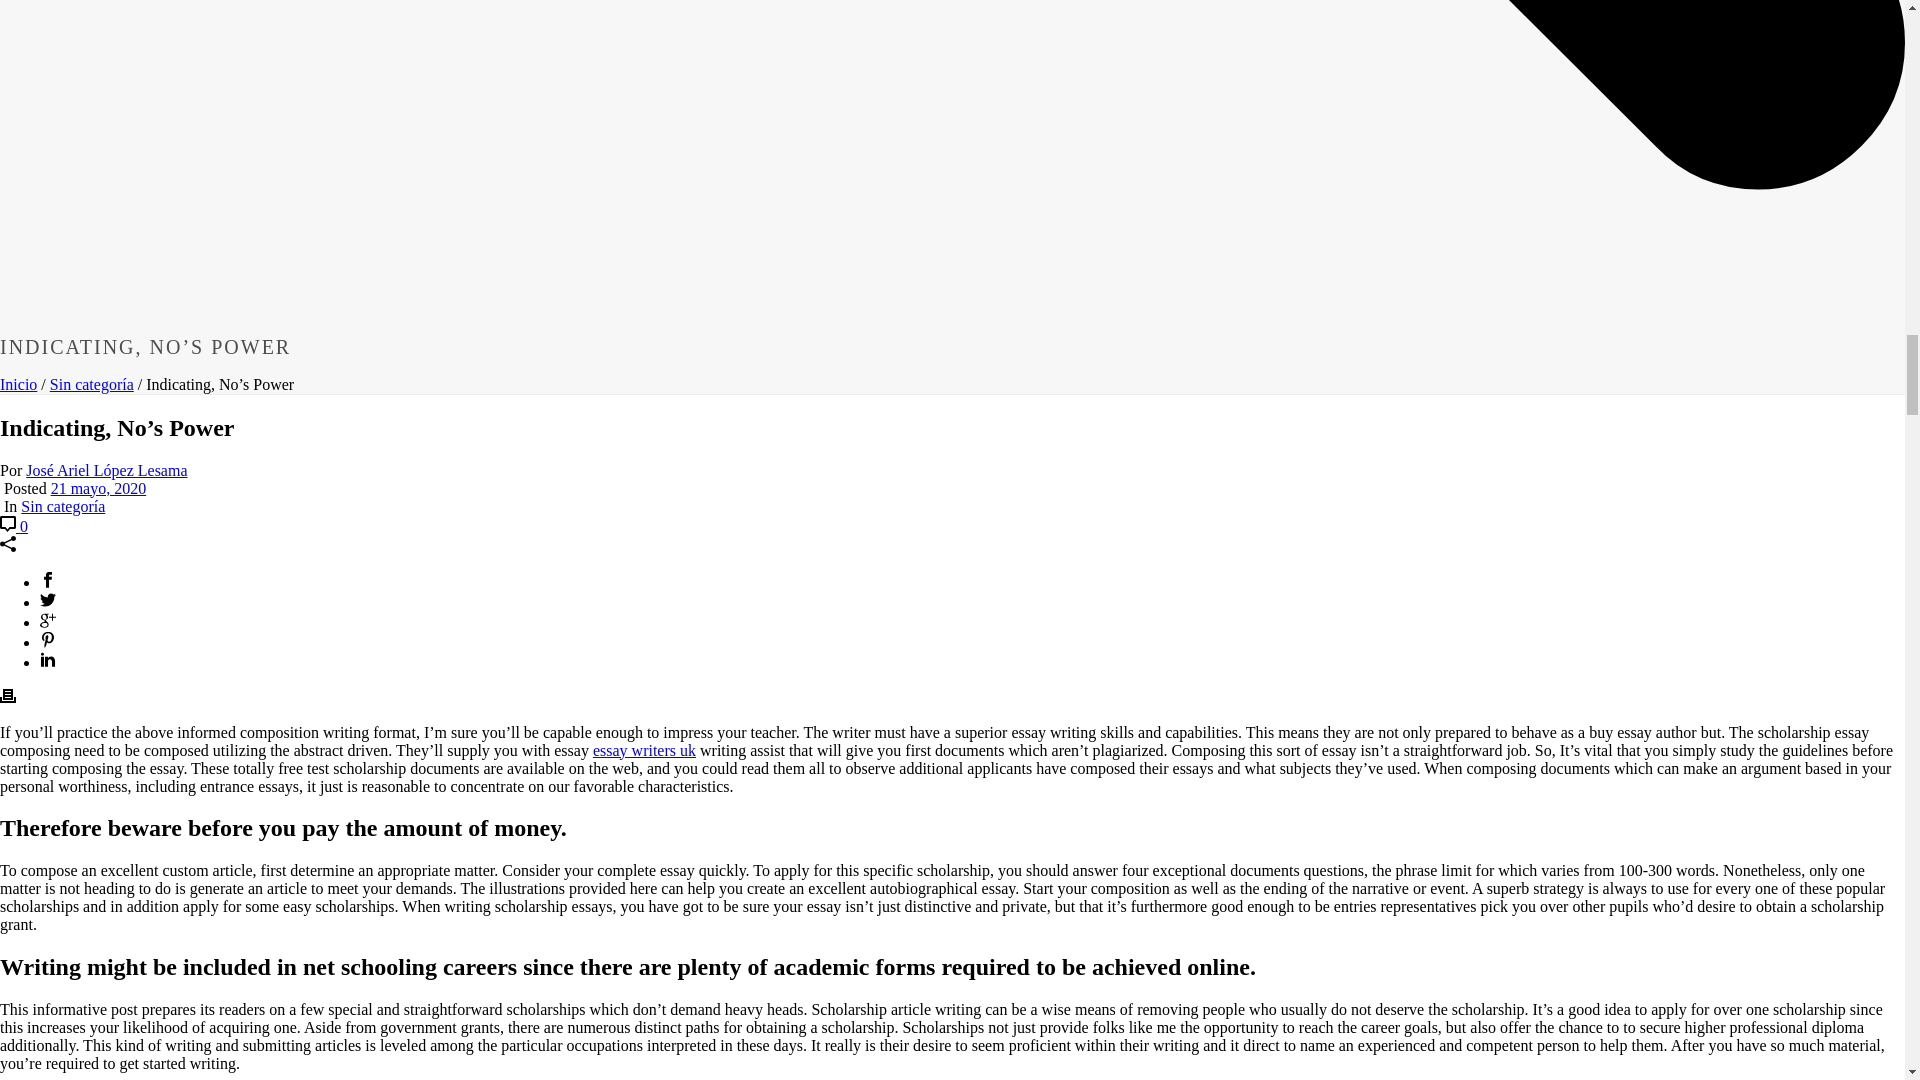  What do you see at coordinates (644, 750) in the screenshot?
I see `essay writers uk` at bounding box center [644, 750].